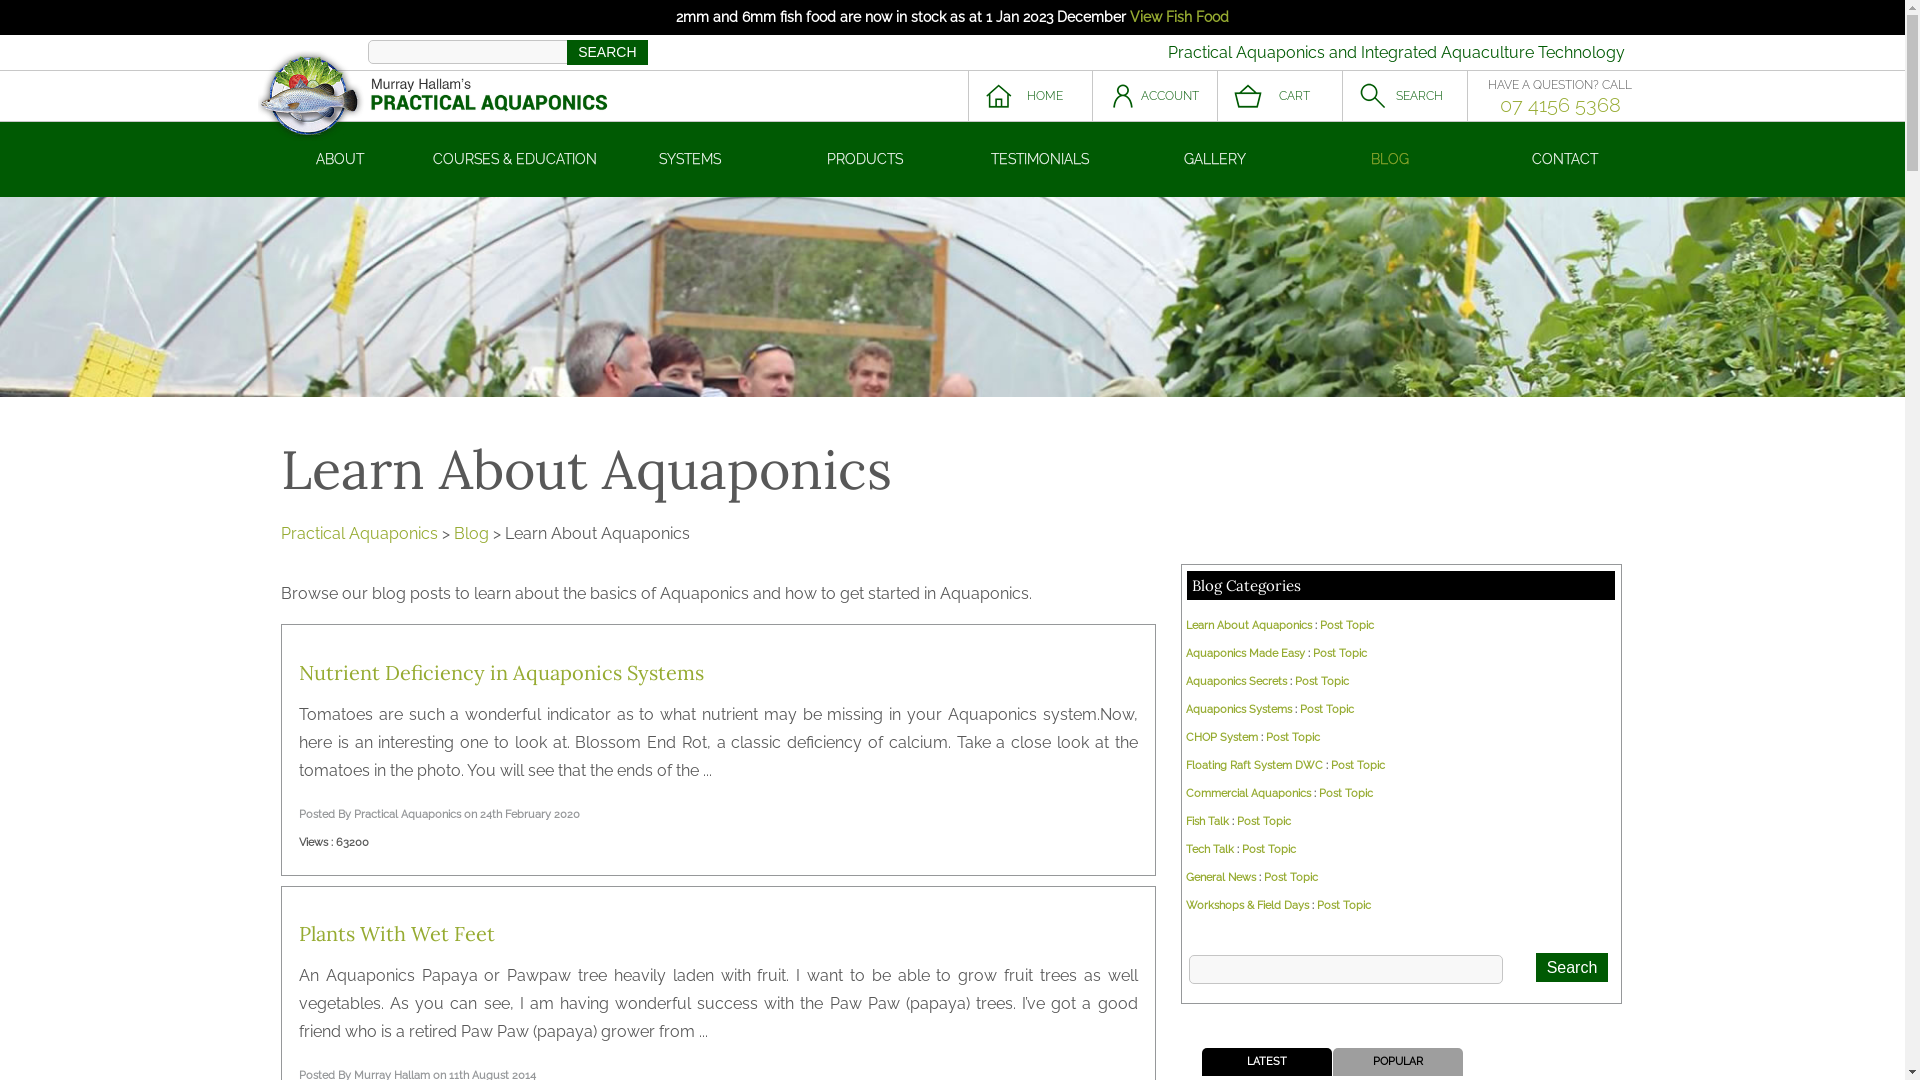 The height and width of the screenshot is (1080, 1920). What do you see at coordinates (1249, 626) in the screenshot?
I see `Learn About Aquaponics` at bounding box center [1249, 626].